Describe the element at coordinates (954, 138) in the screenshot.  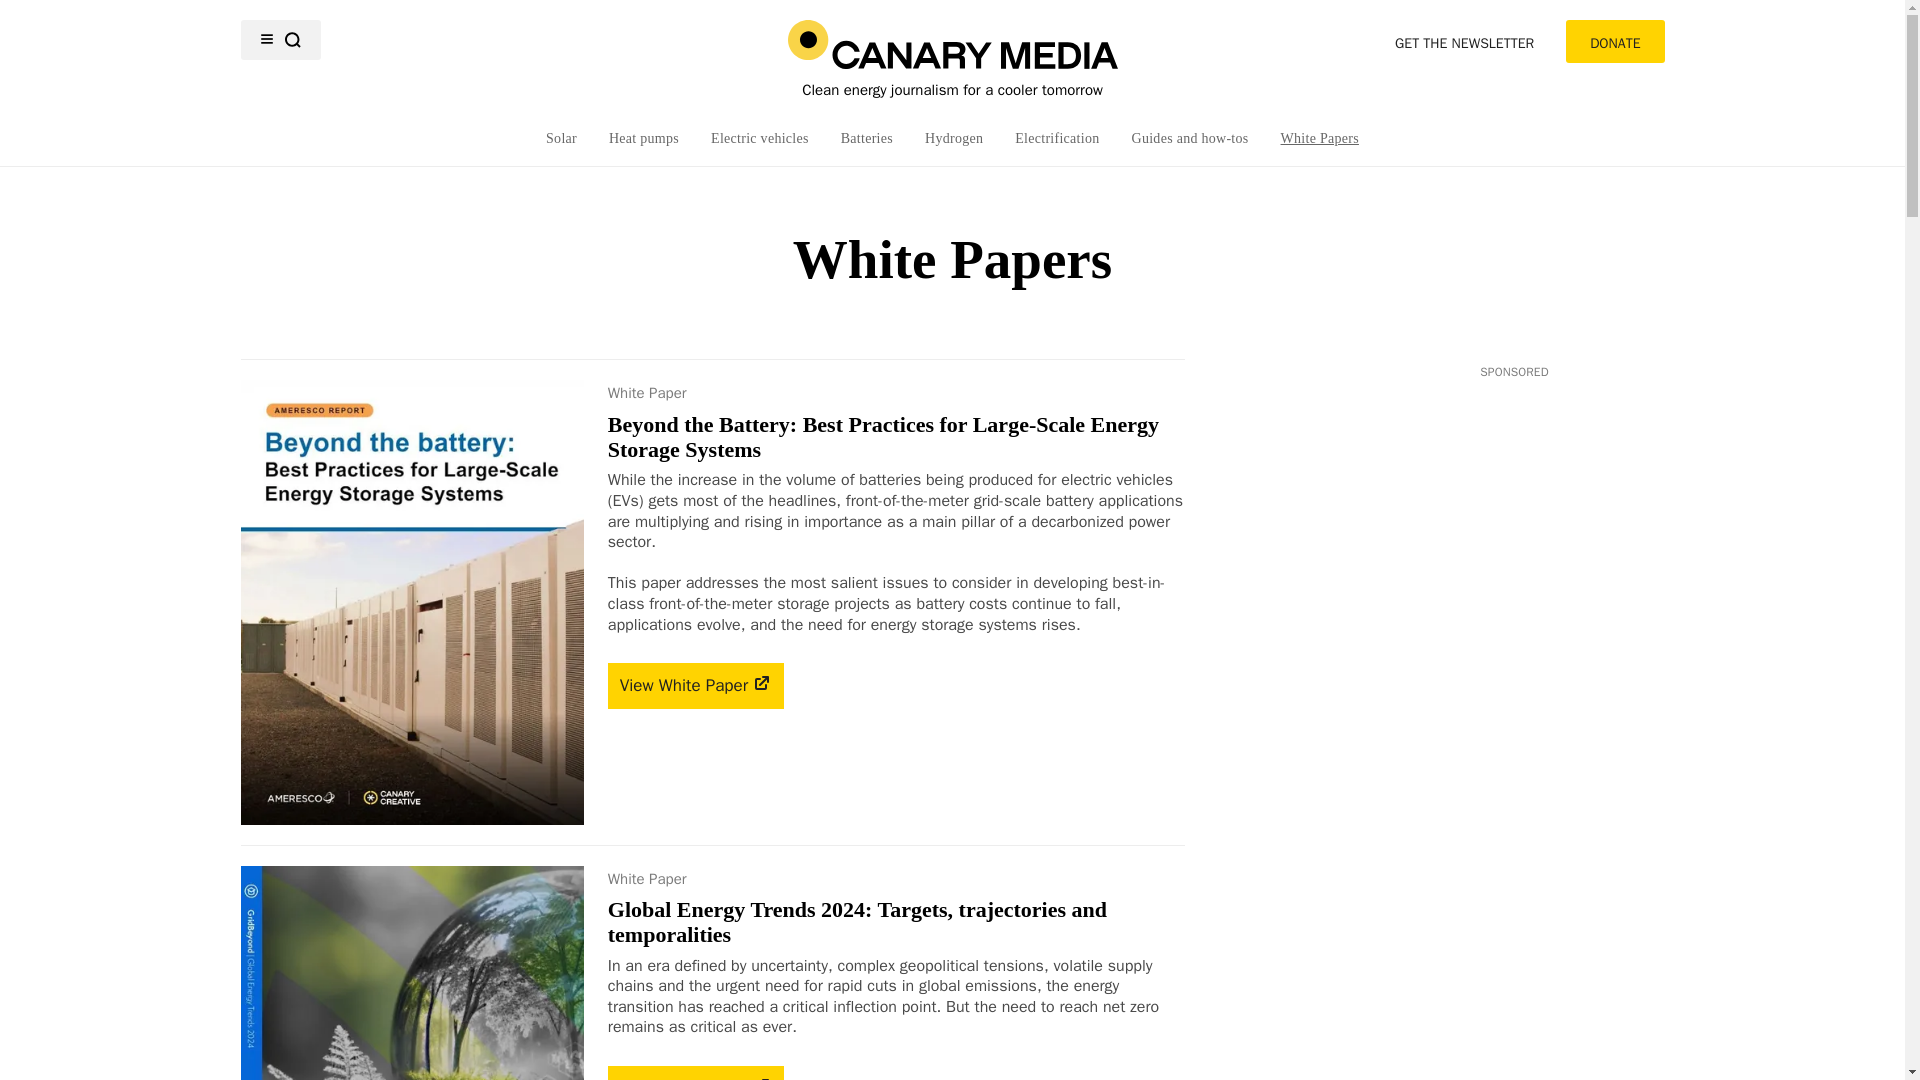
I see `Hydrogen` at that location.